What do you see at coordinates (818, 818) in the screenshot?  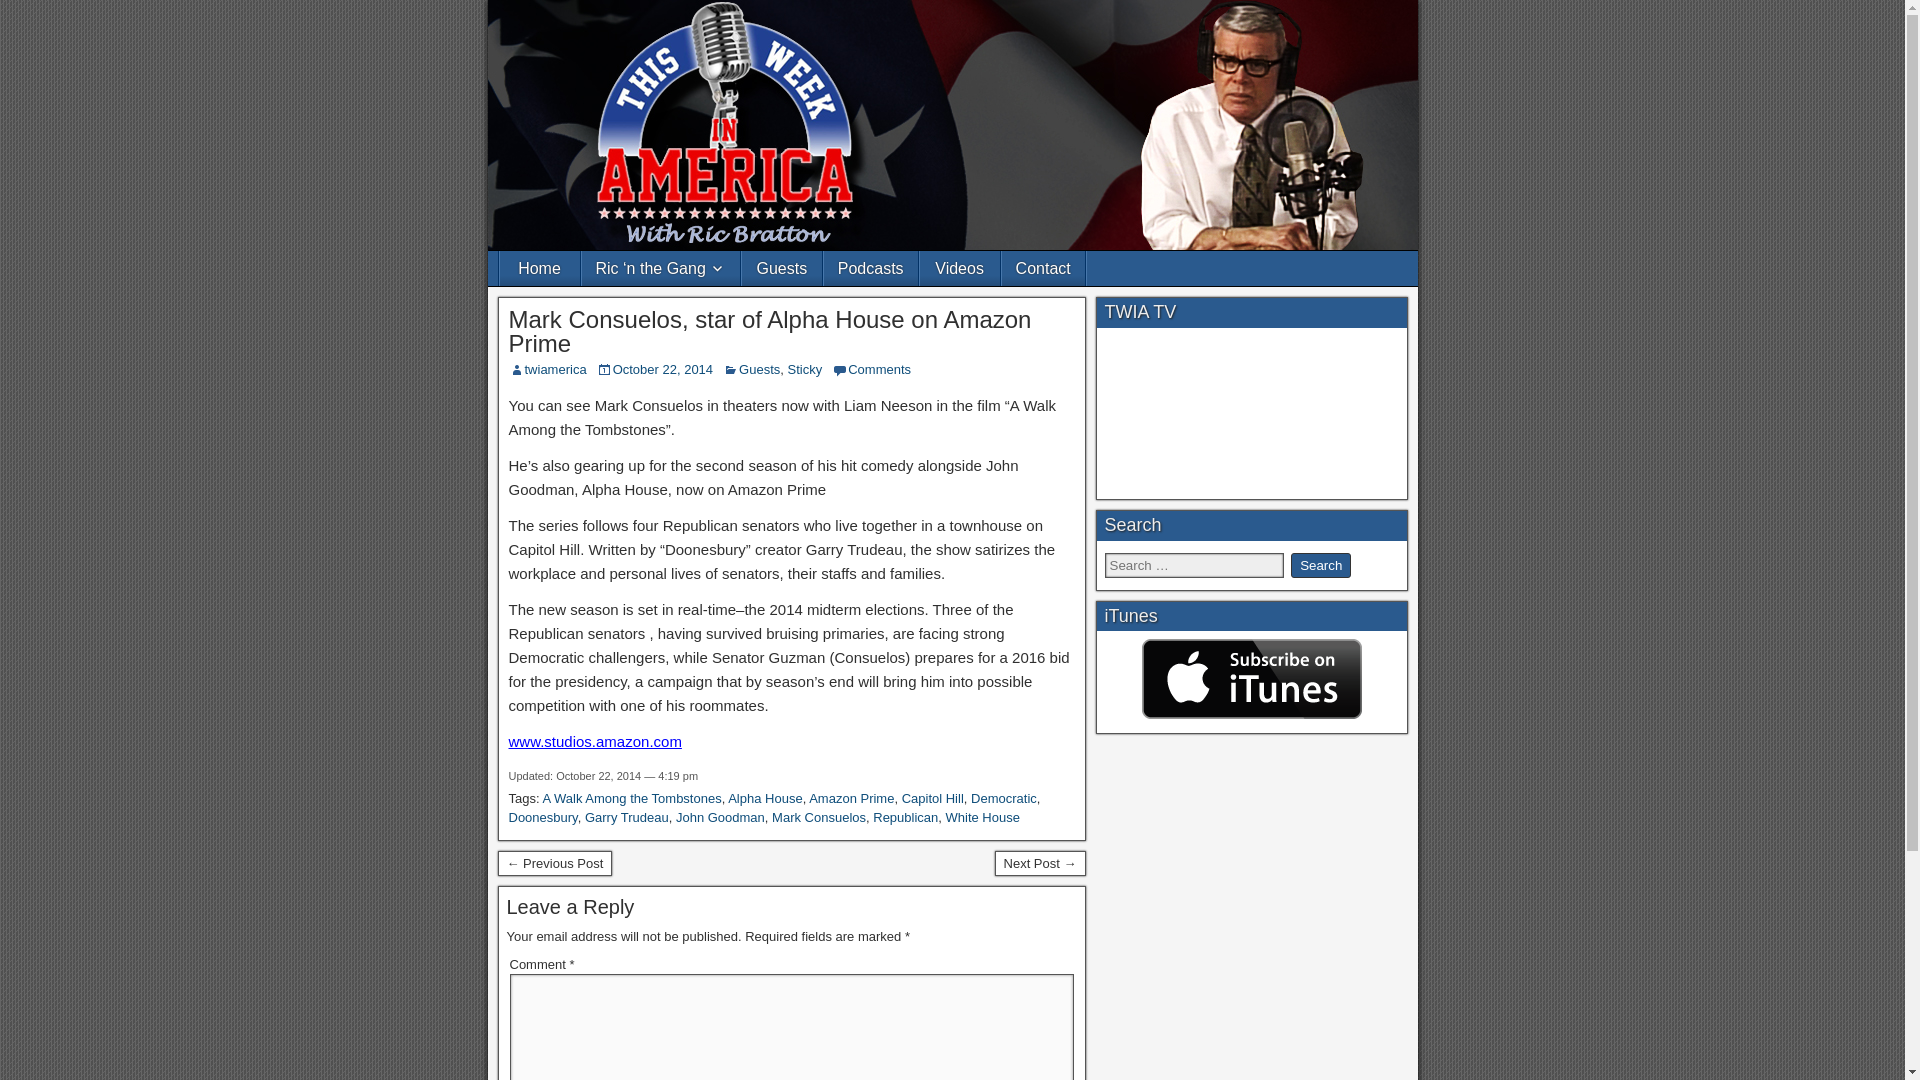 I see `Mark Consuelos` at bounding box center [818, 818].